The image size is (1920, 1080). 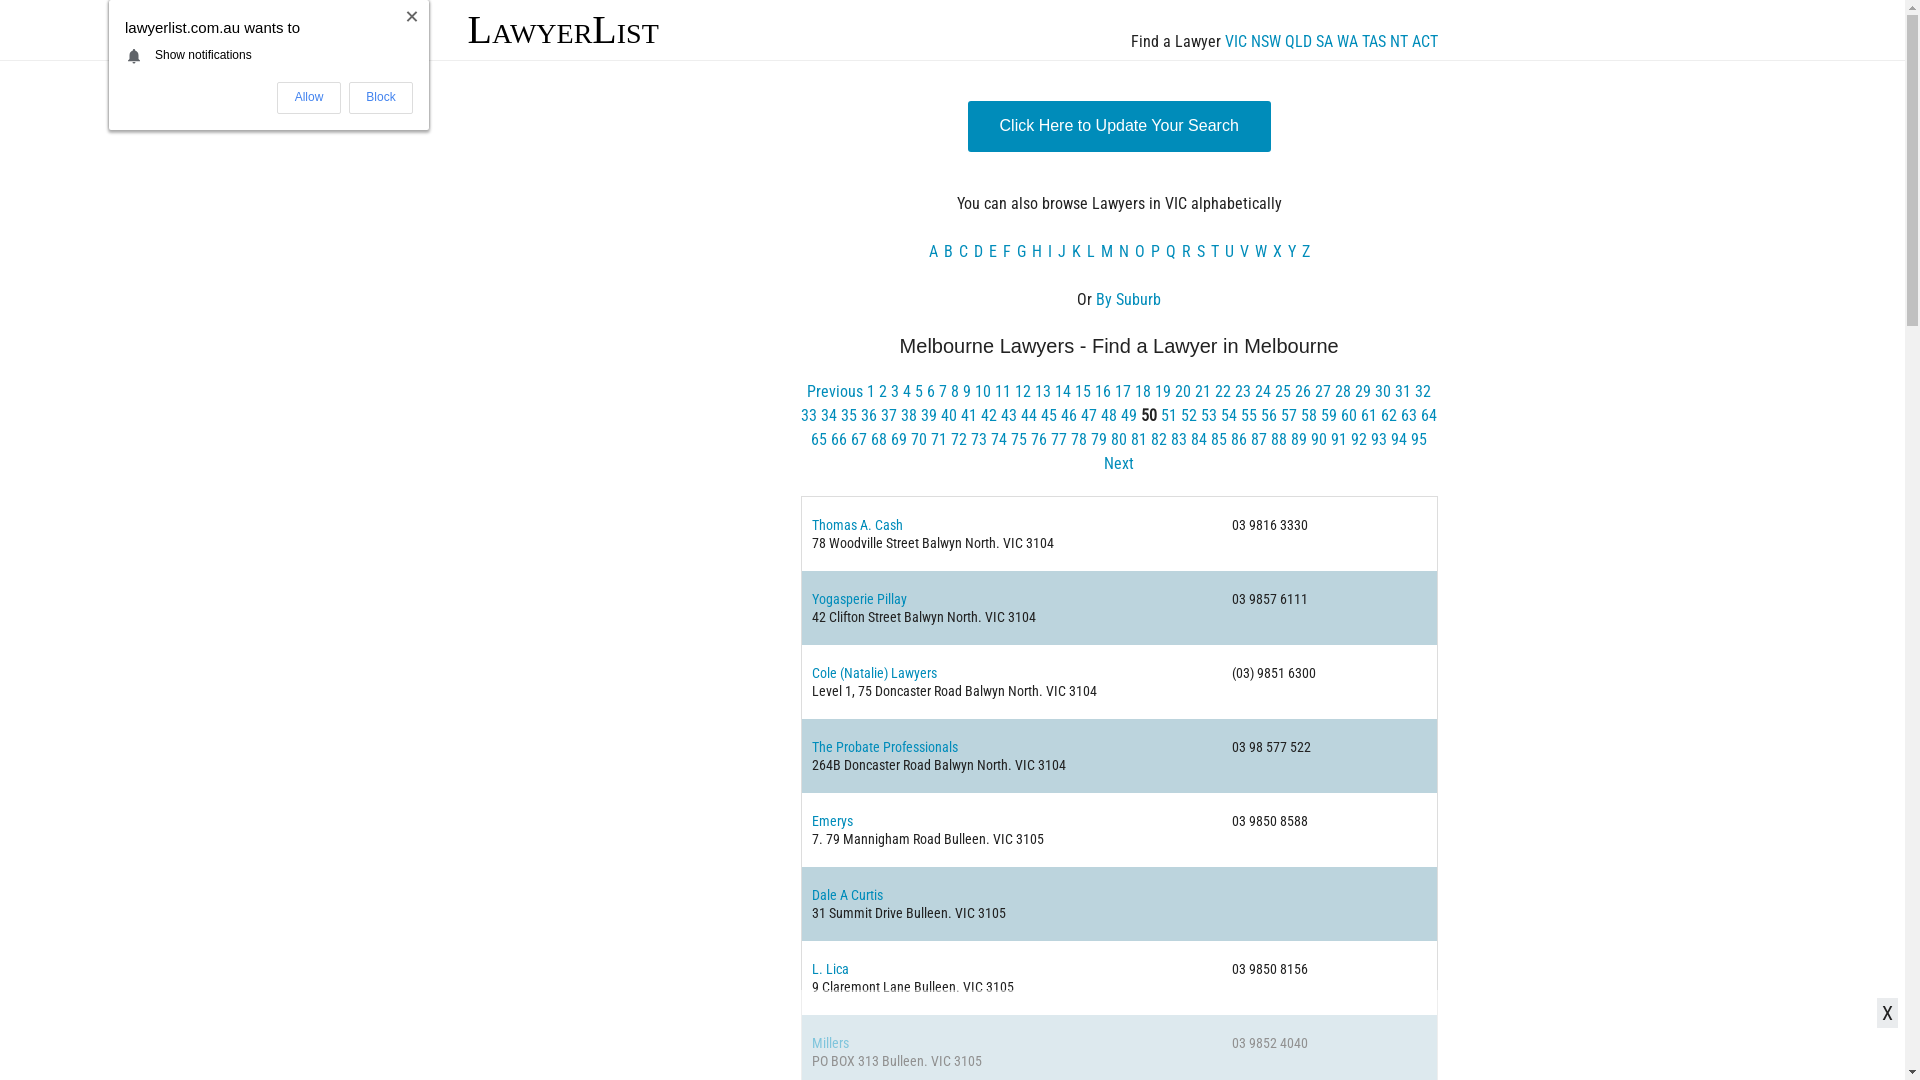 What do you see at coordinates (1128, 300) in the screenshot?
I see `By Suburb` at bounding box center [1128, 300].